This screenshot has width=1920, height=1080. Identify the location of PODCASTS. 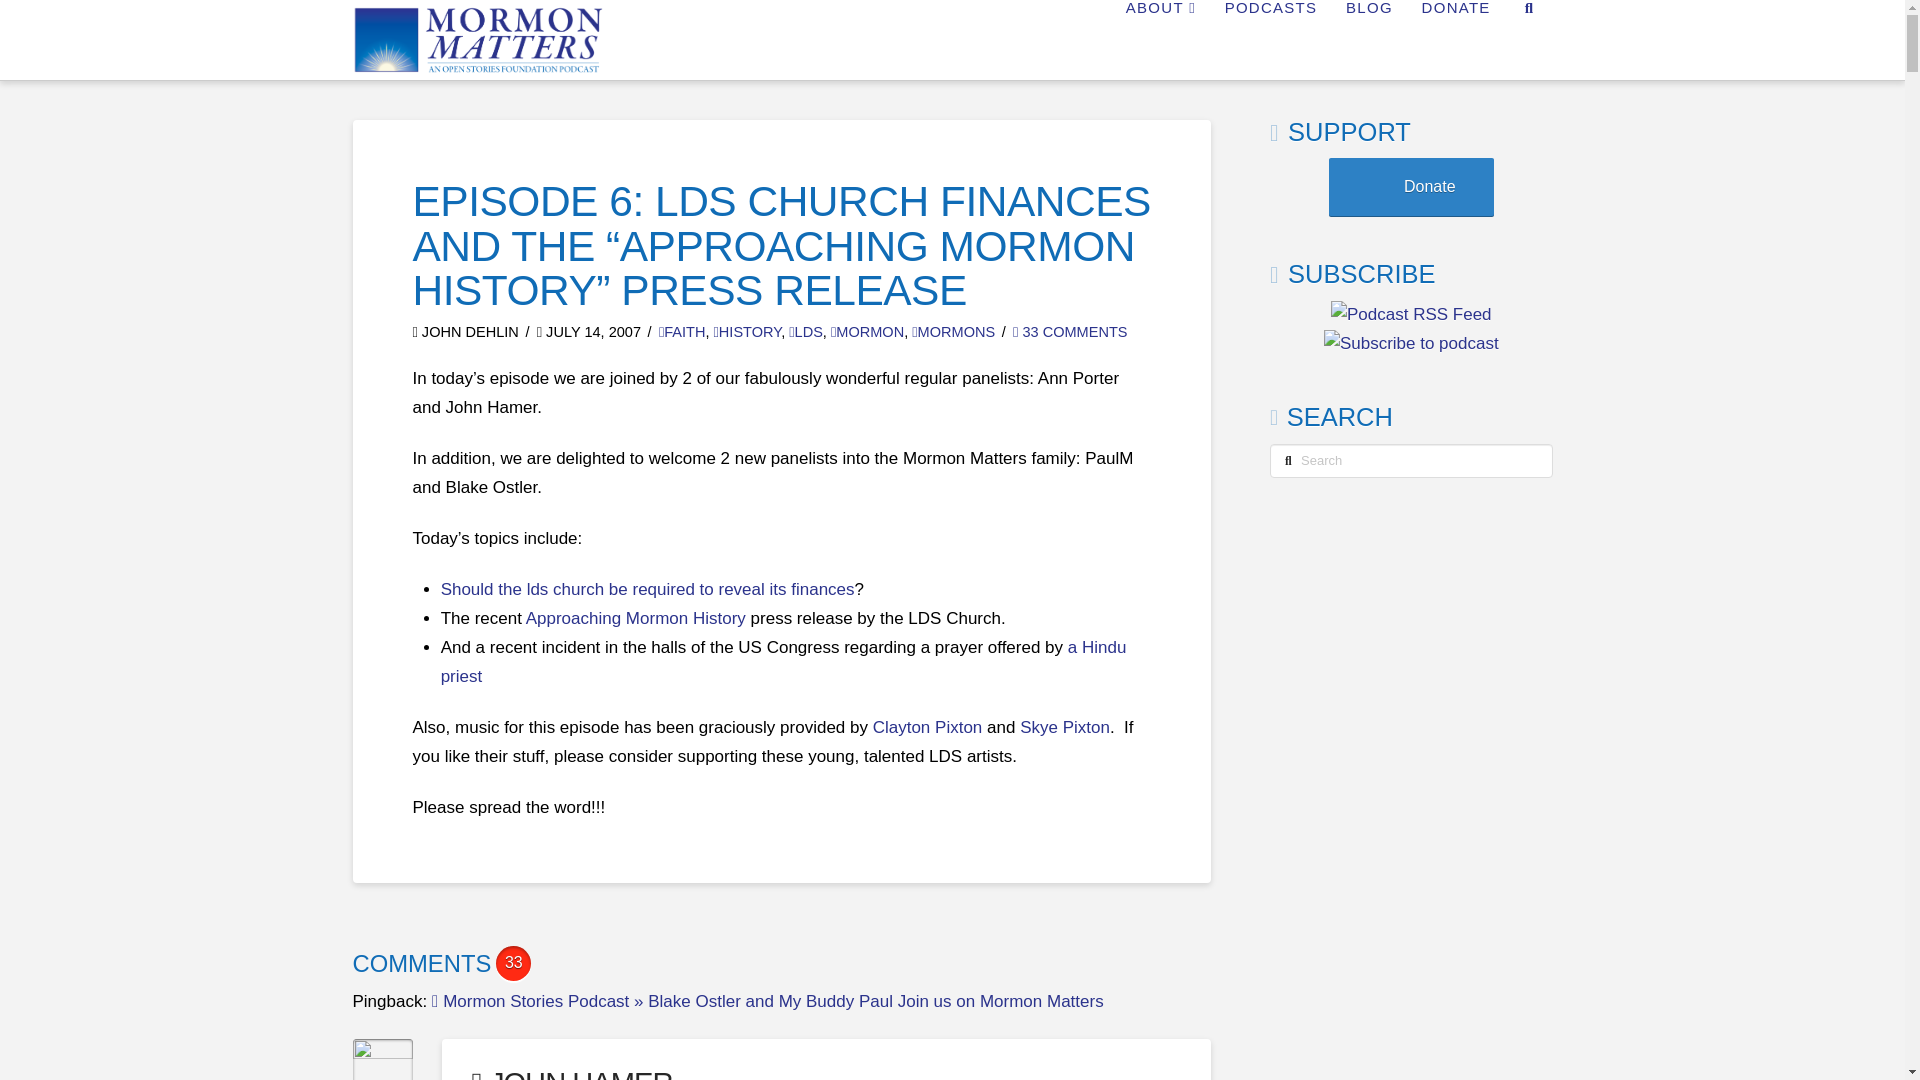
(1270, 40).